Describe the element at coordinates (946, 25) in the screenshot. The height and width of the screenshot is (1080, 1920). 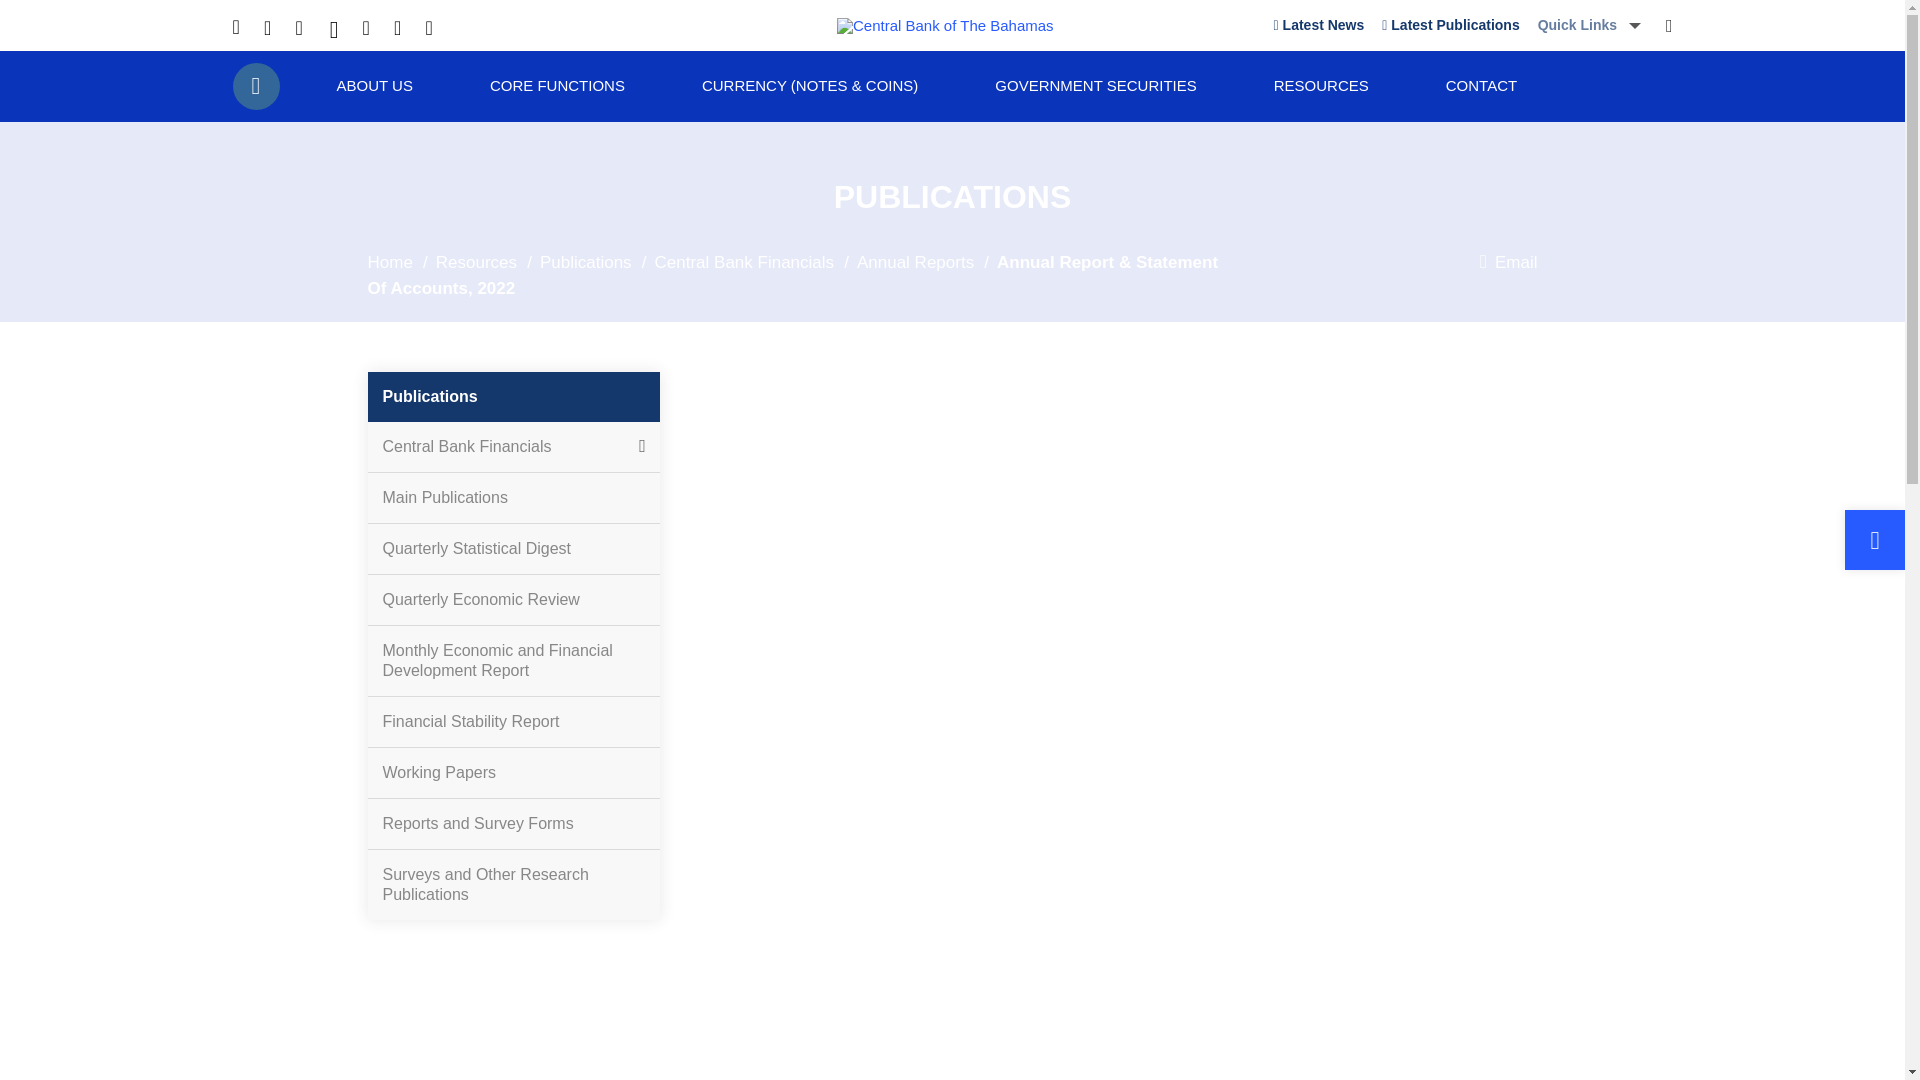
I see `Central Bank of The Bahamas` at that location.